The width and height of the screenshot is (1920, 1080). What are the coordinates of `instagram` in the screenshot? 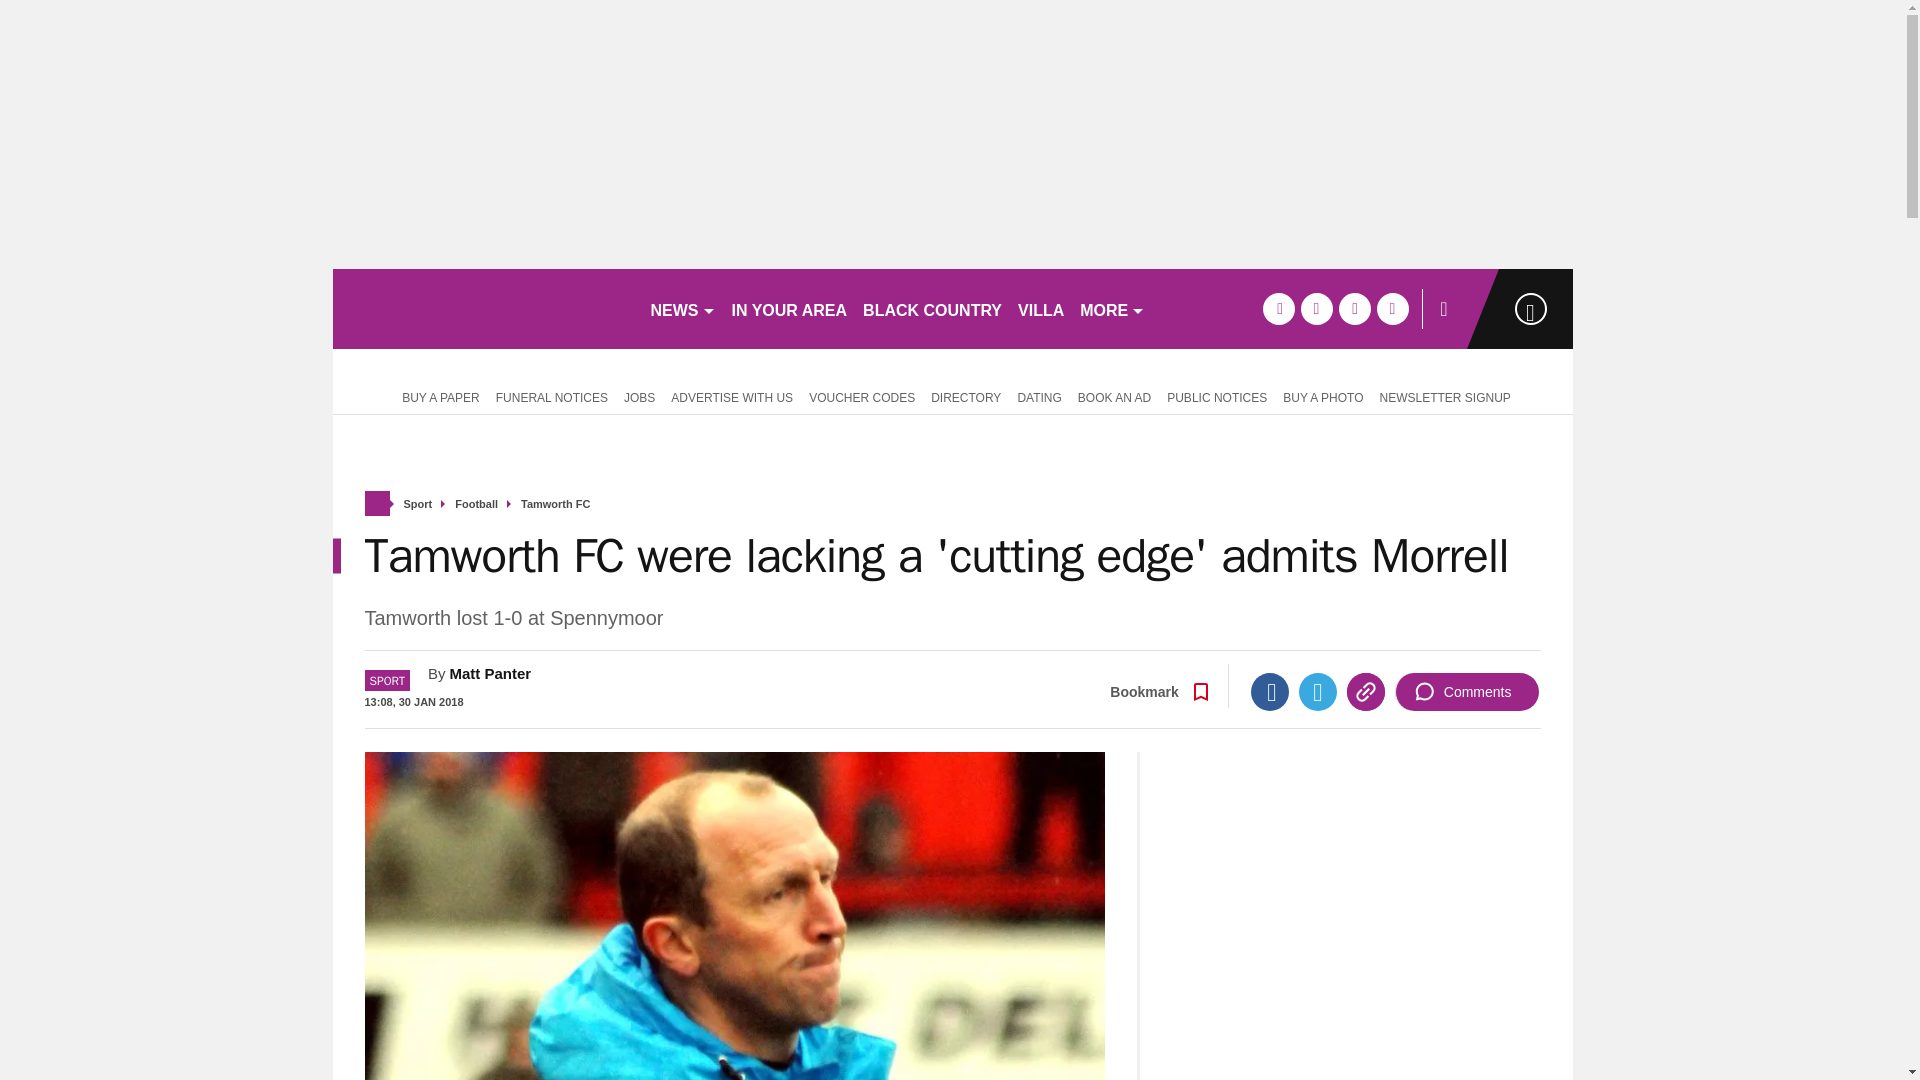 It's located at (1392, 308).